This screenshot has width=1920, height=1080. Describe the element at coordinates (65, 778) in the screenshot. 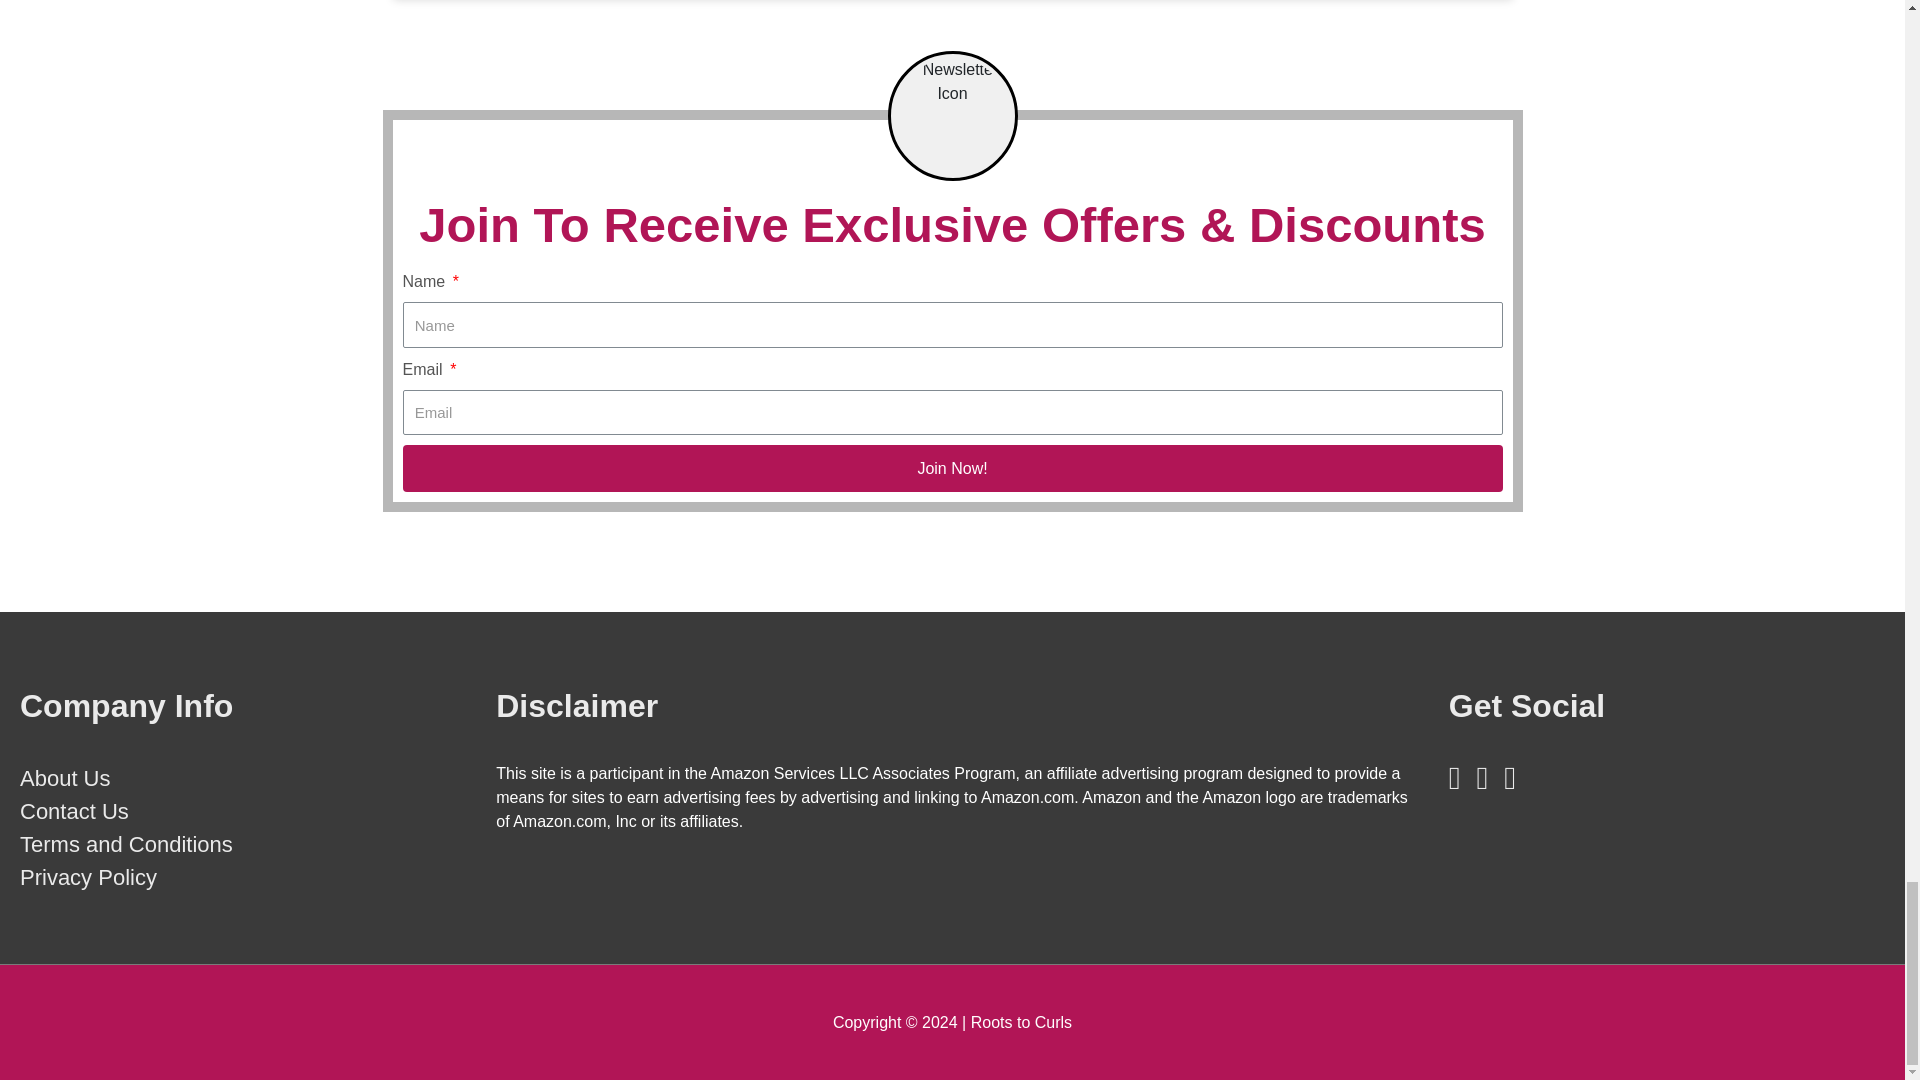

I see `About Us` at that location.